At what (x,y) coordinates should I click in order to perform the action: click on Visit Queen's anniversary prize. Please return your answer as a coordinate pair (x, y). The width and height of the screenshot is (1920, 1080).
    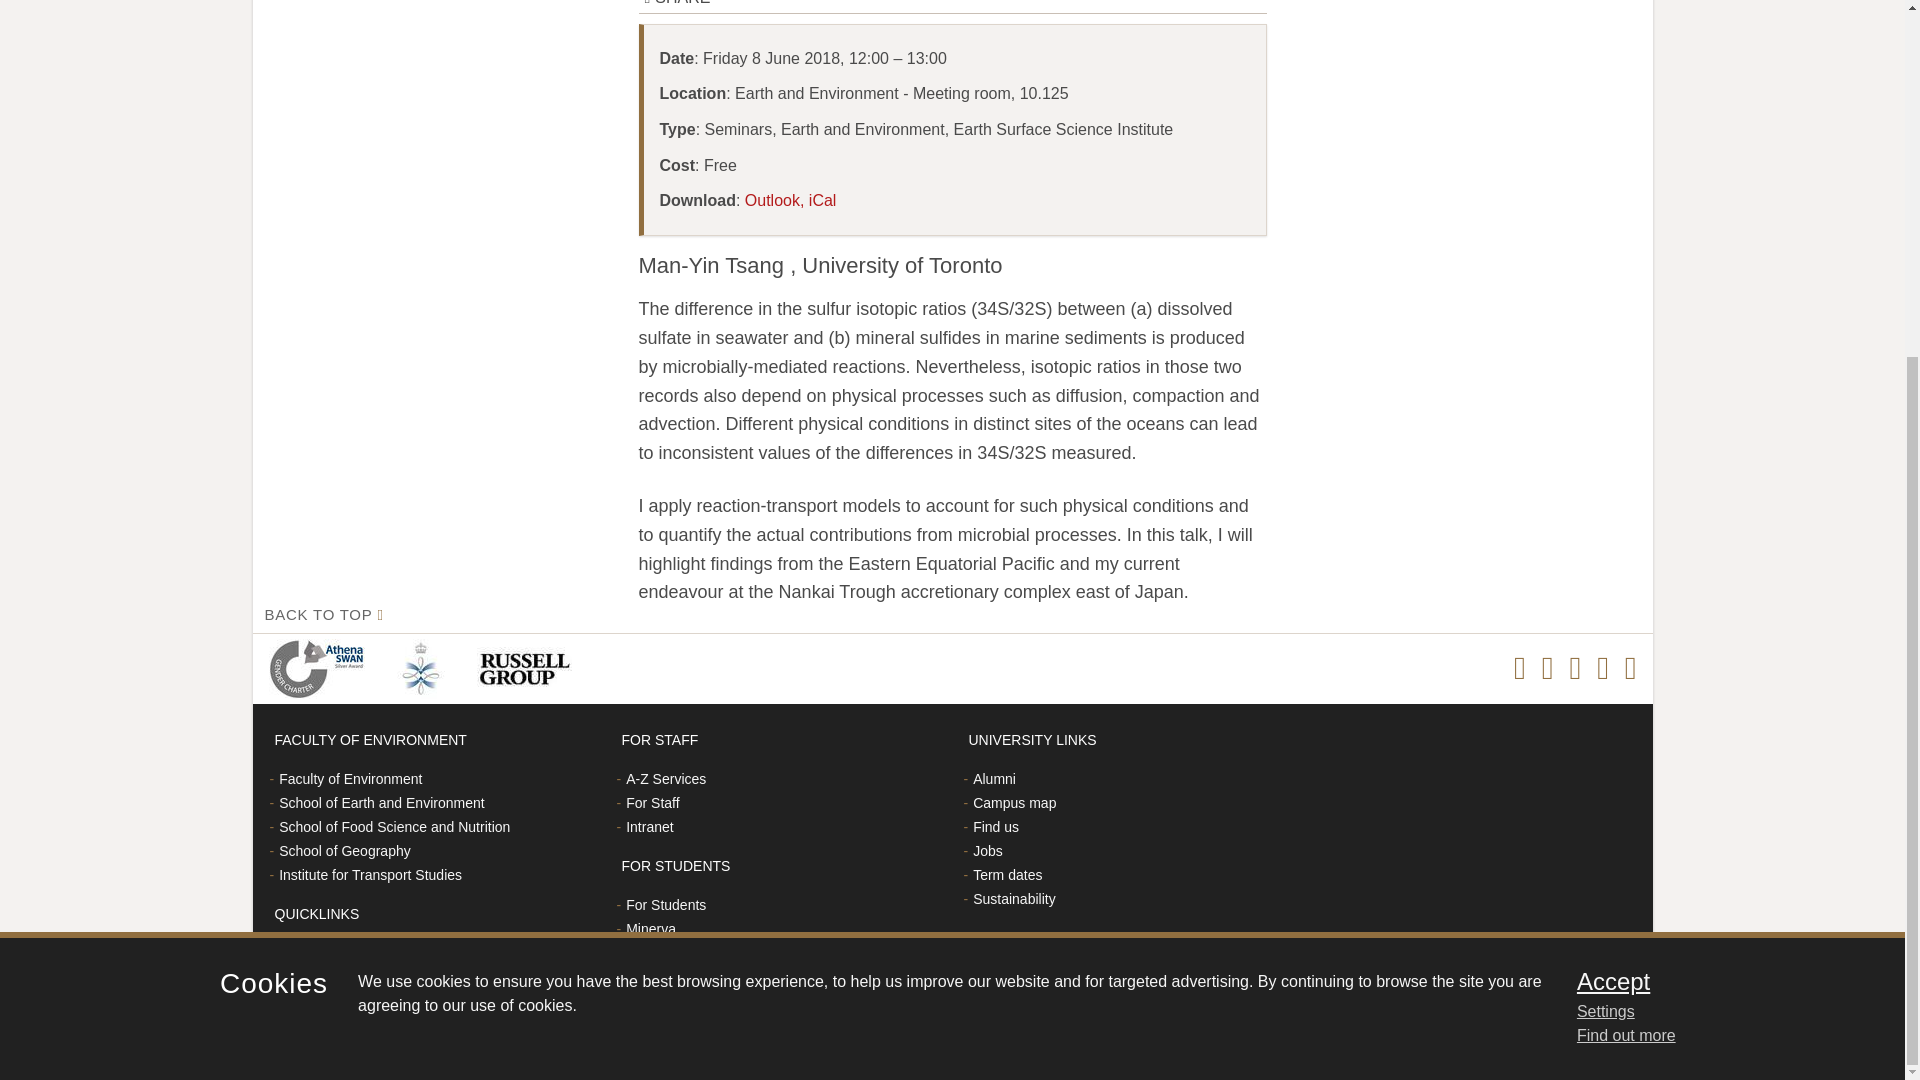
    Looking at the image, I should click on (424, 668).